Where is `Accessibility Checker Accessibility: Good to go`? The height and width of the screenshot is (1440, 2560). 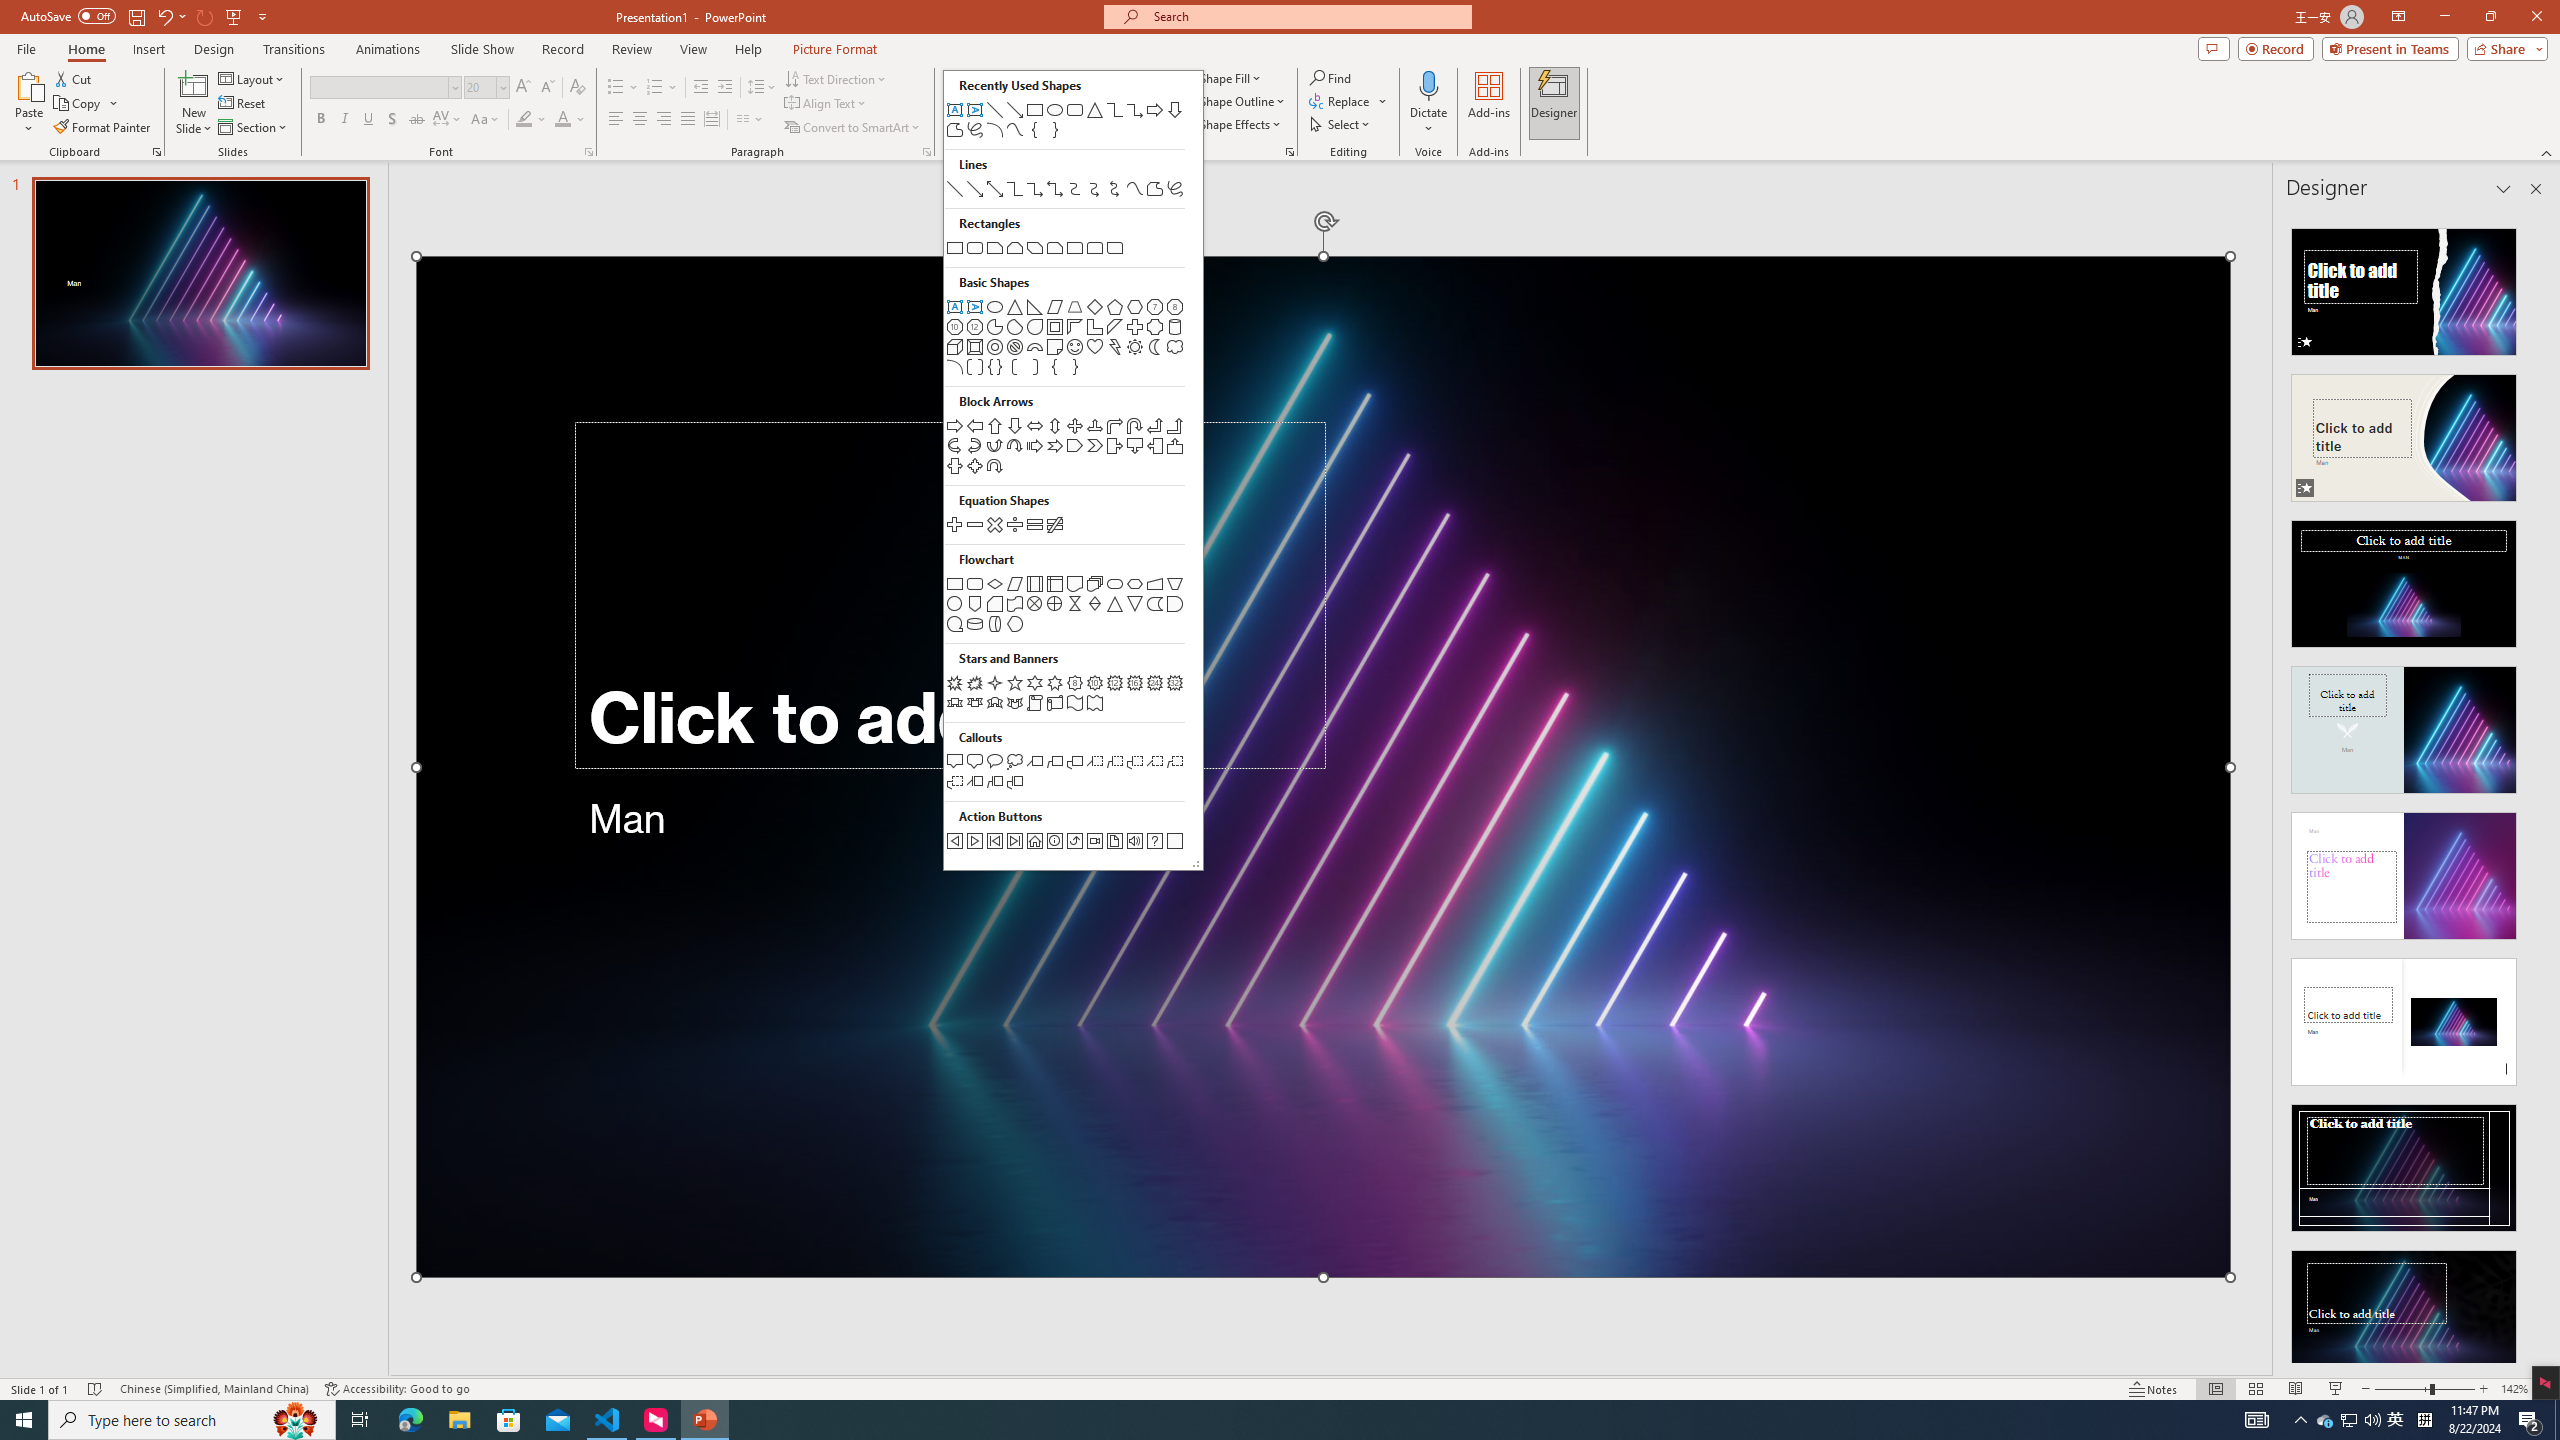 Accessibility Checker Accessibility: Good to go is located at coordinates (398, 1389).